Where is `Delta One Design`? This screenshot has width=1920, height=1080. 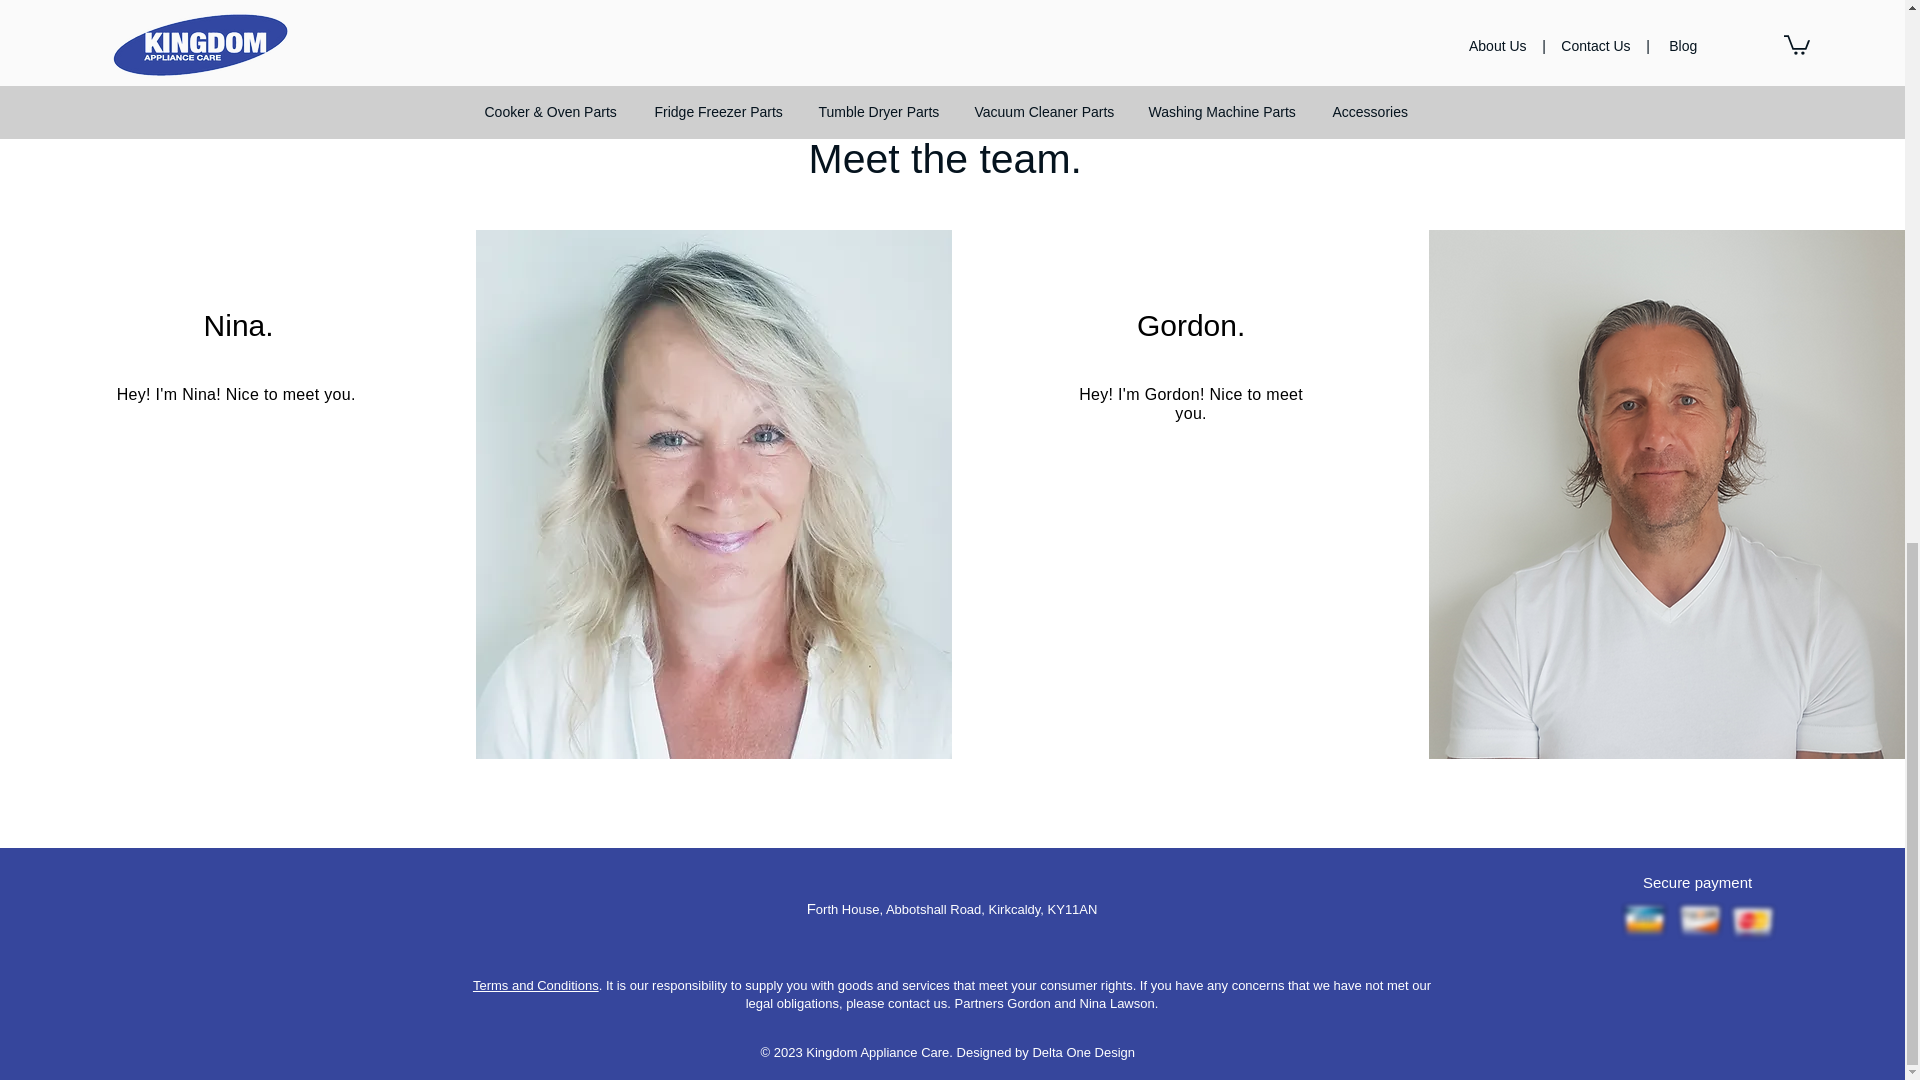
Delta One Design is located at coordinates (1083, 1052).